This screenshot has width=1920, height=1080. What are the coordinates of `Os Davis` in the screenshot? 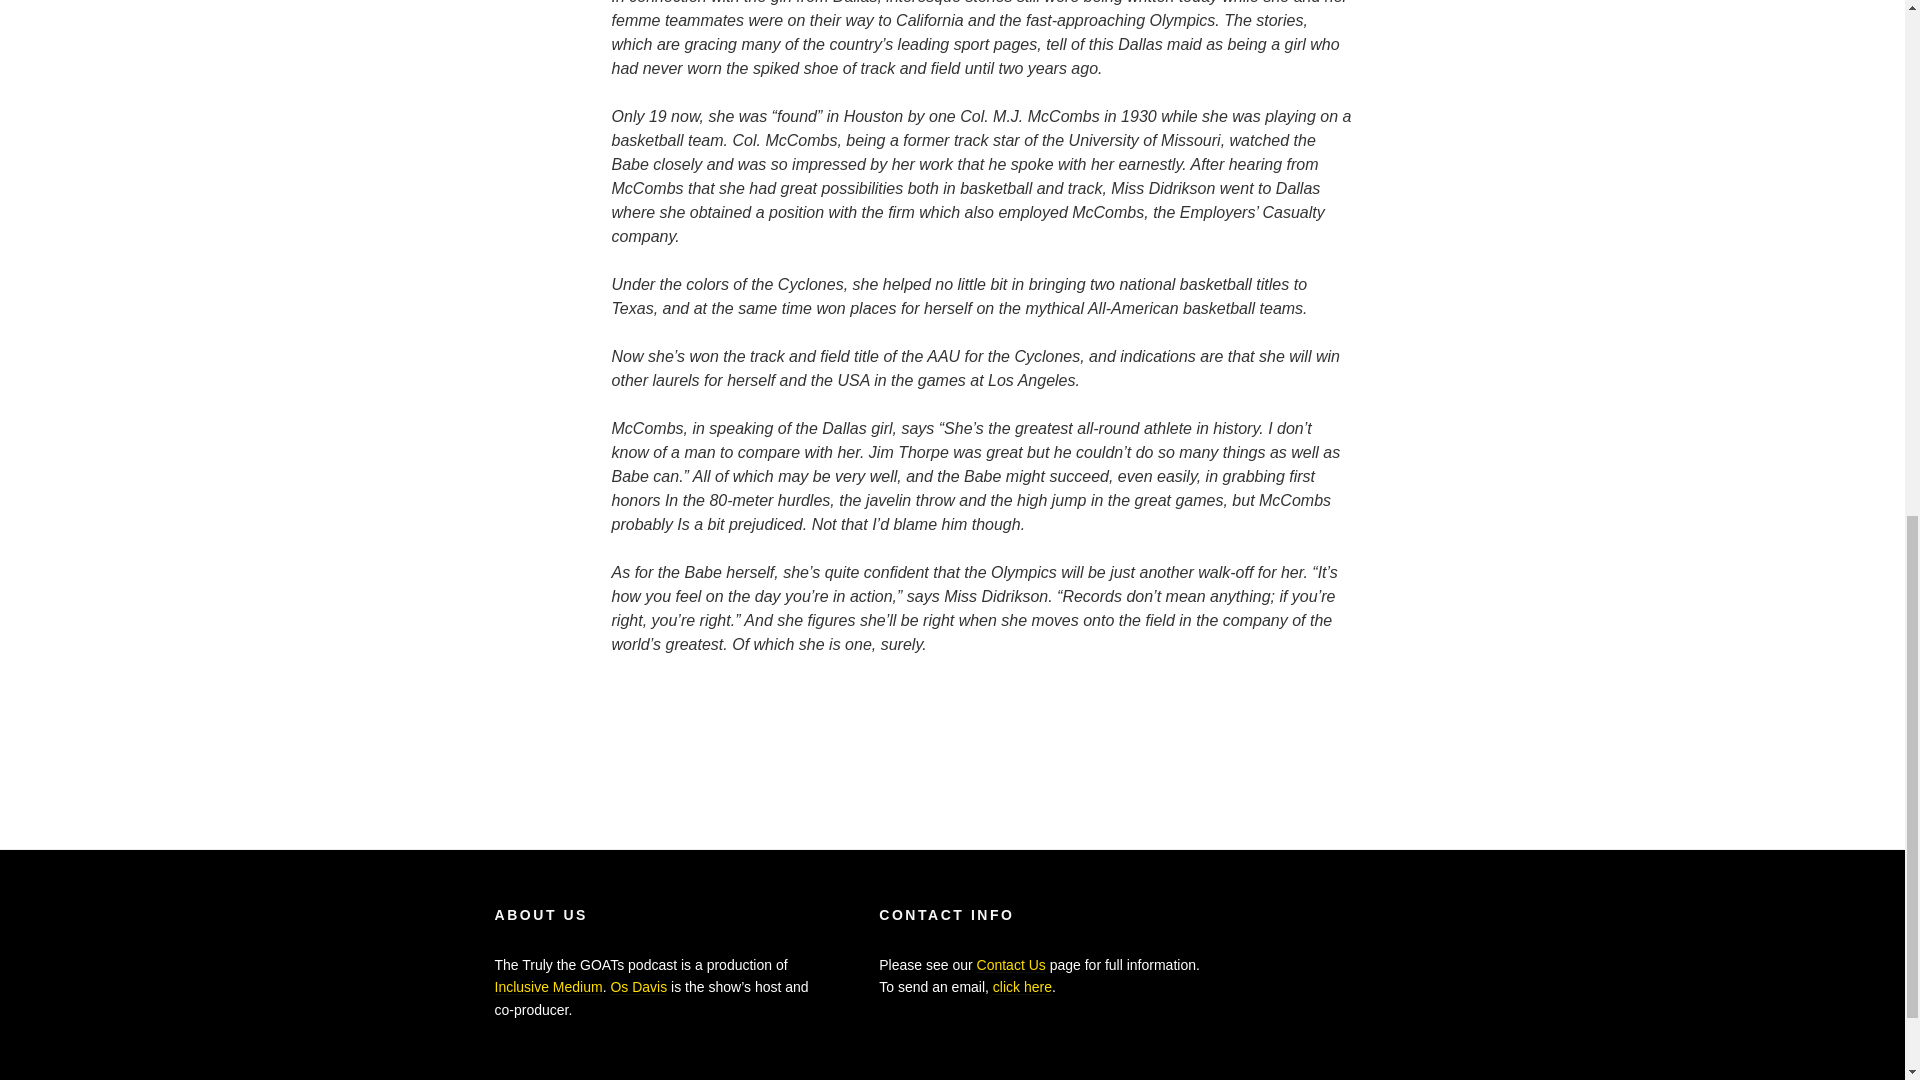 It's located at (638, 986).